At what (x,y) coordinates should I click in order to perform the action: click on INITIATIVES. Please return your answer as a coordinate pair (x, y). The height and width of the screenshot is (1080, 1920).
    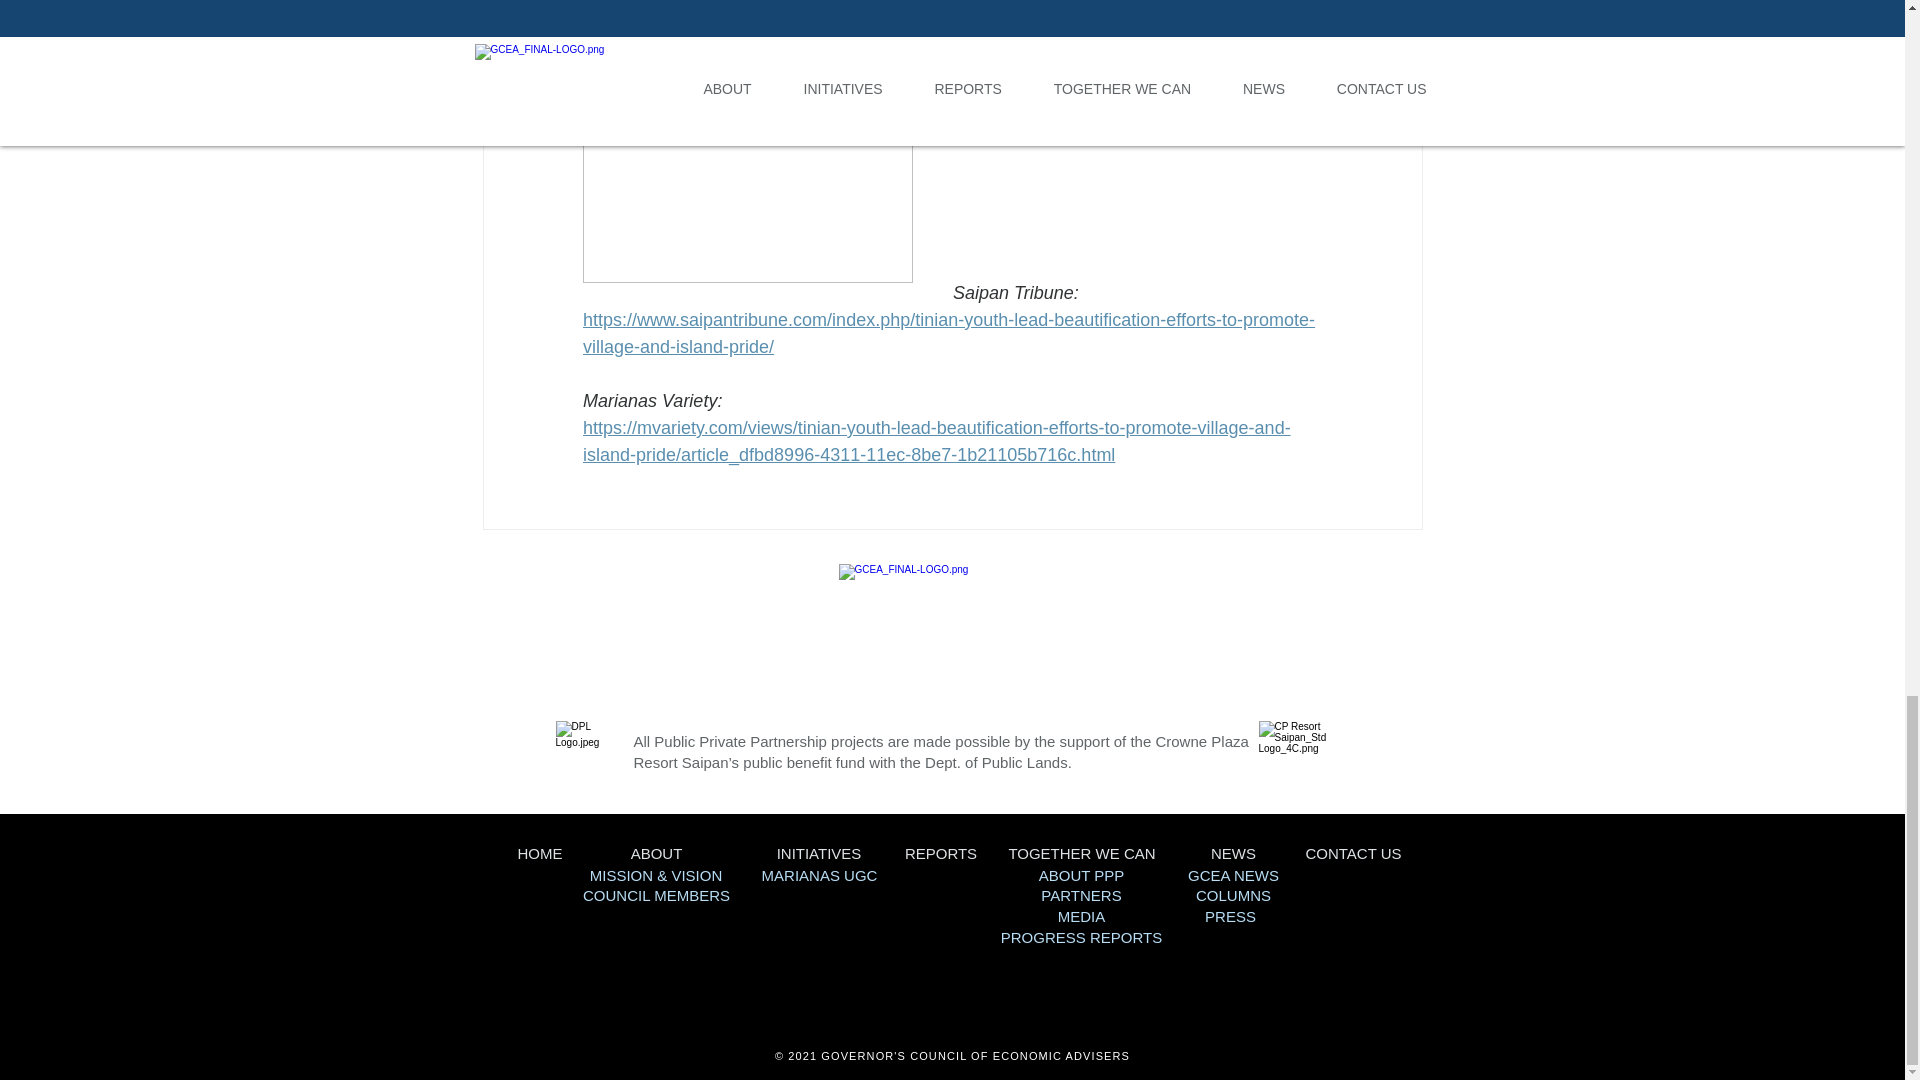
    Looking at the image, I should click on (820, 852).